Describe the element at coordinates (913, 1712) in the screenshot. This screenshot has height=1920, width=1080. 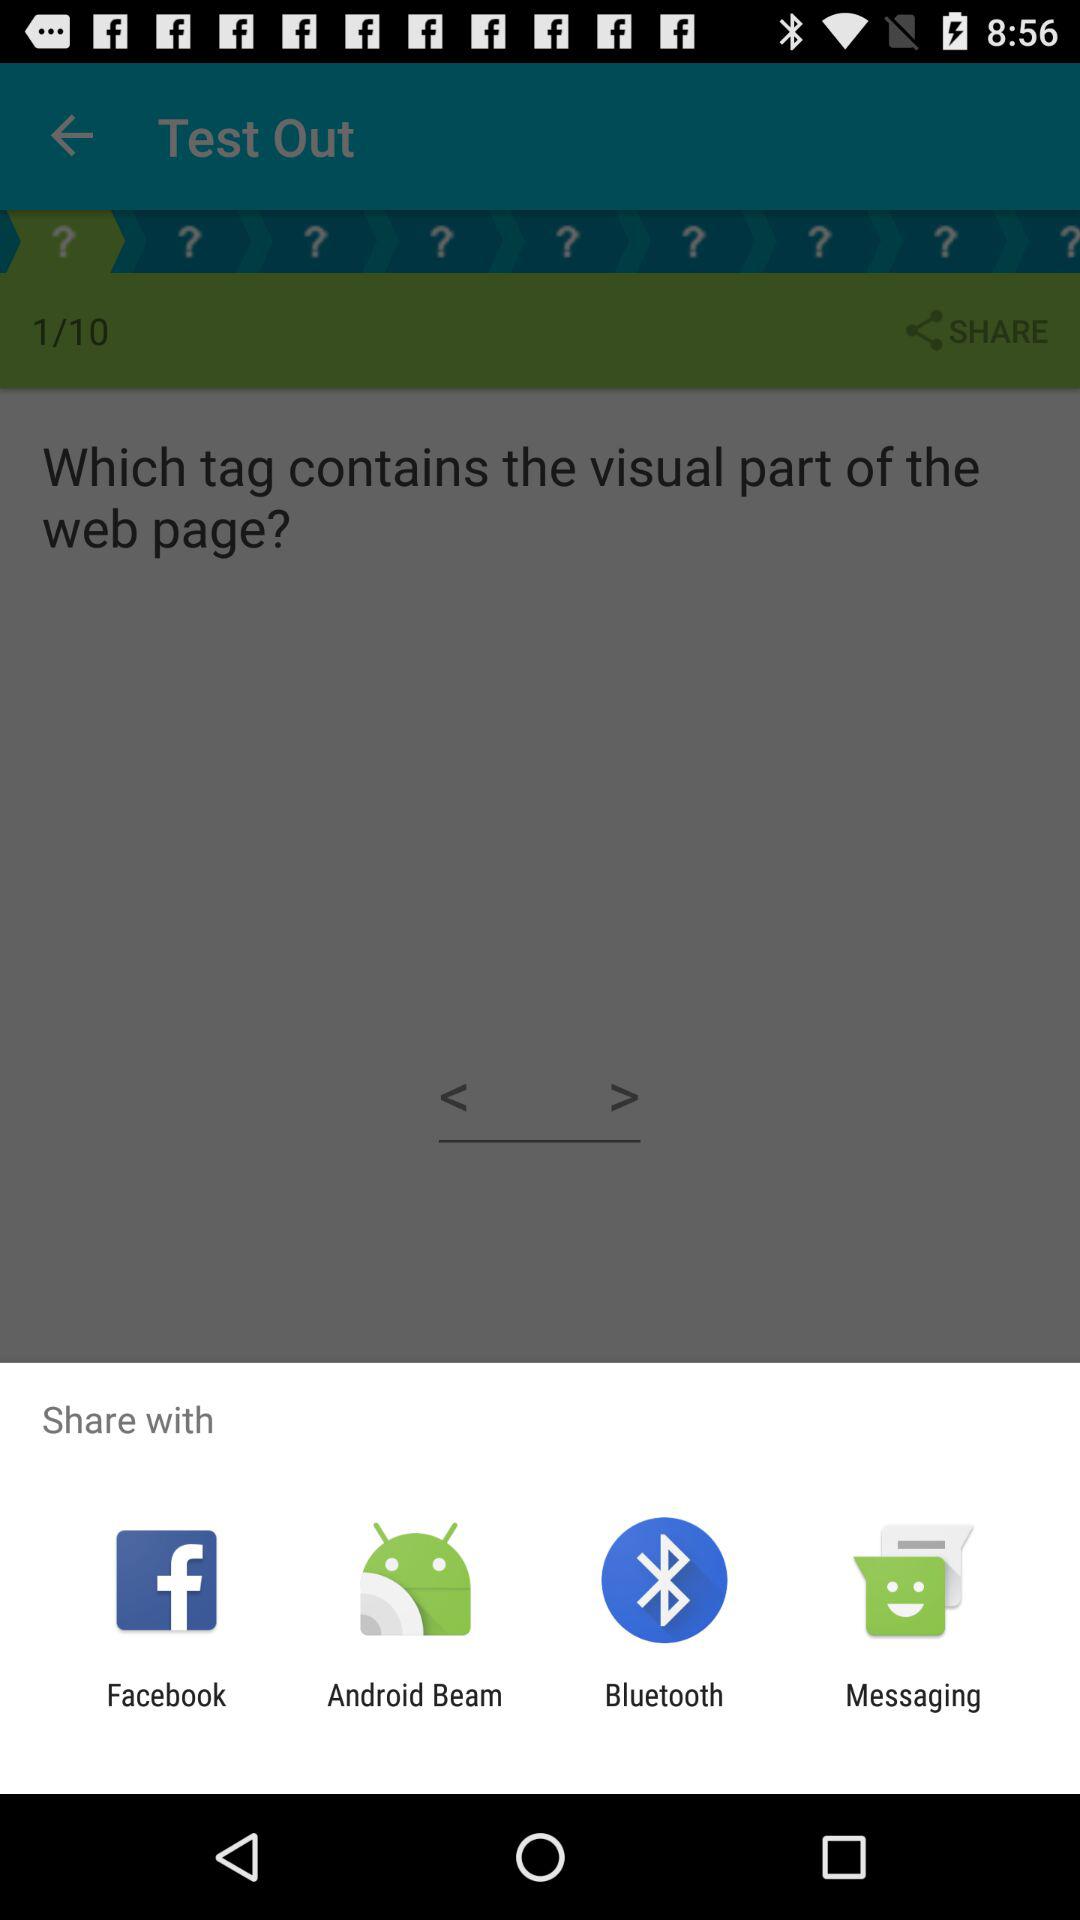
I see `press app next to bluetooth item` at that location.